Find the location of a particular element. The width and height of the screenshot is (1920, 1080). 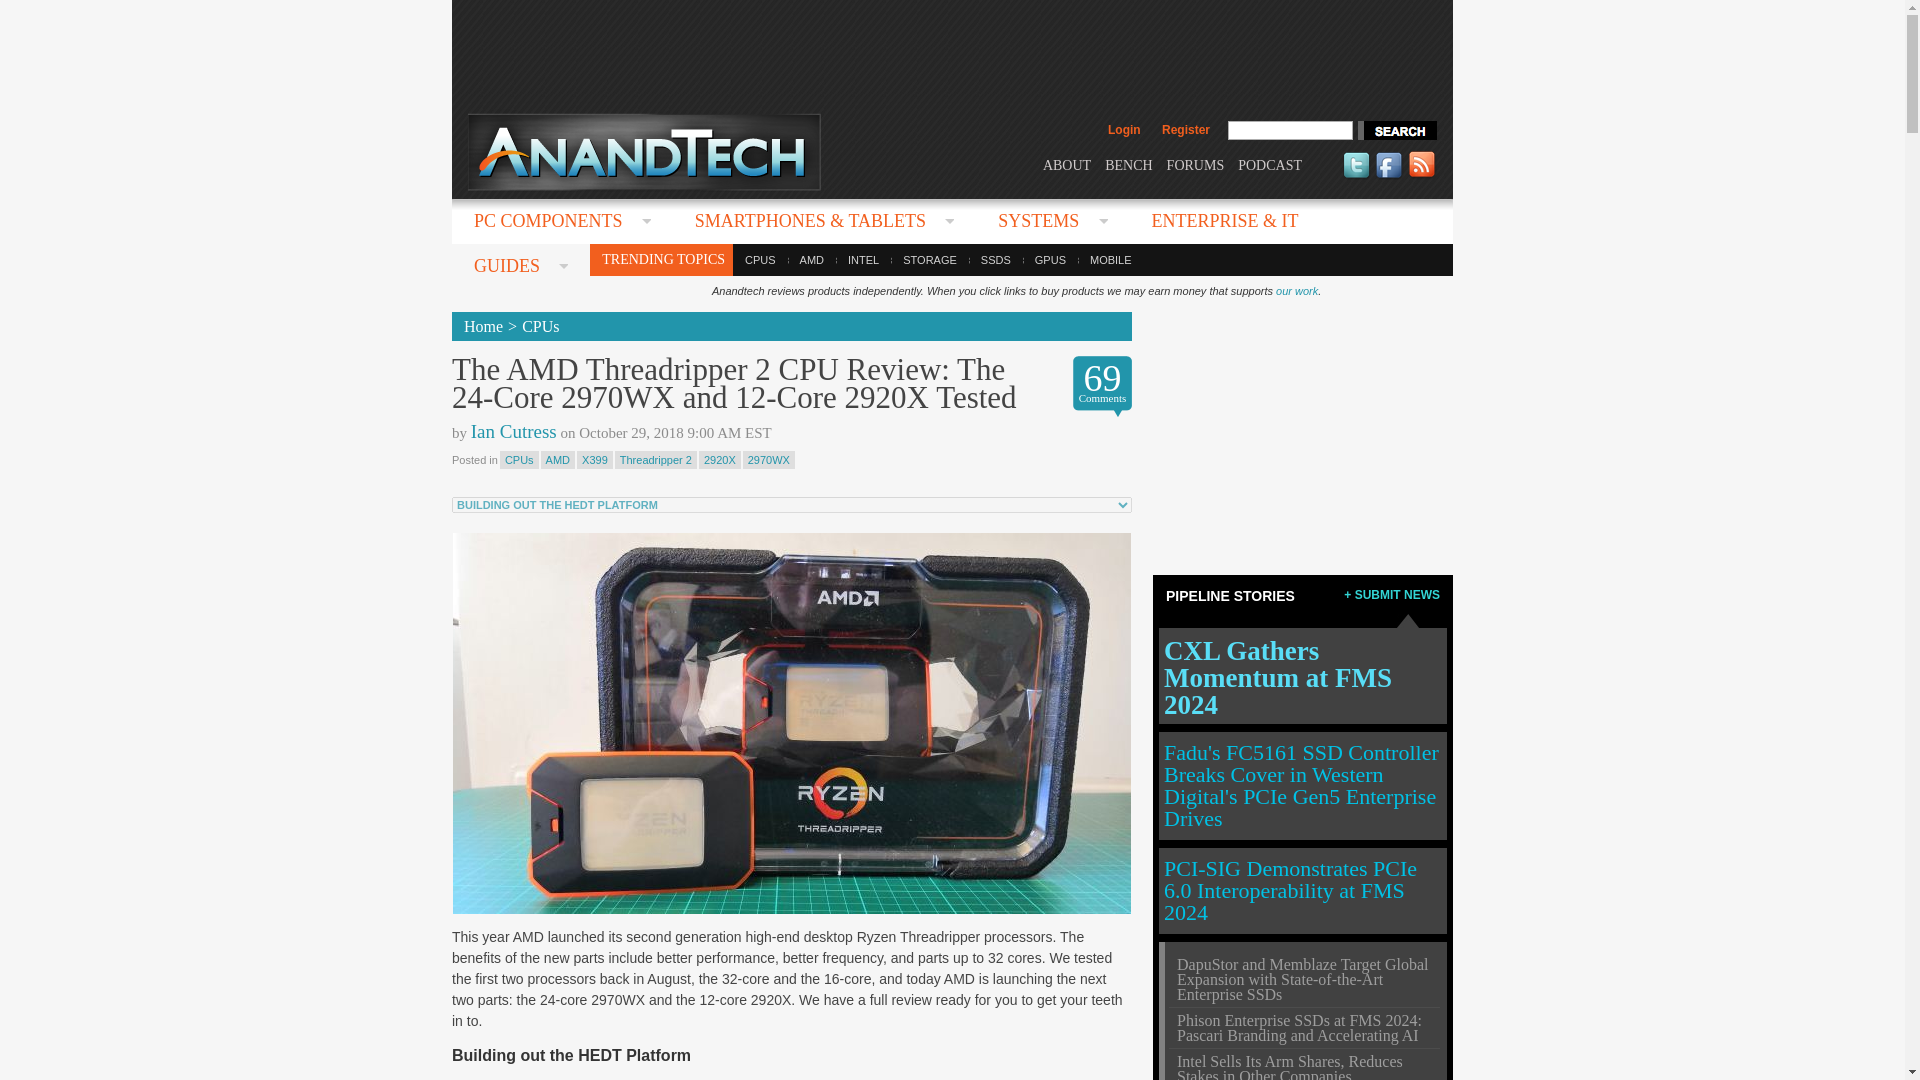

FORUMS is located at coordinates (1196, 164).